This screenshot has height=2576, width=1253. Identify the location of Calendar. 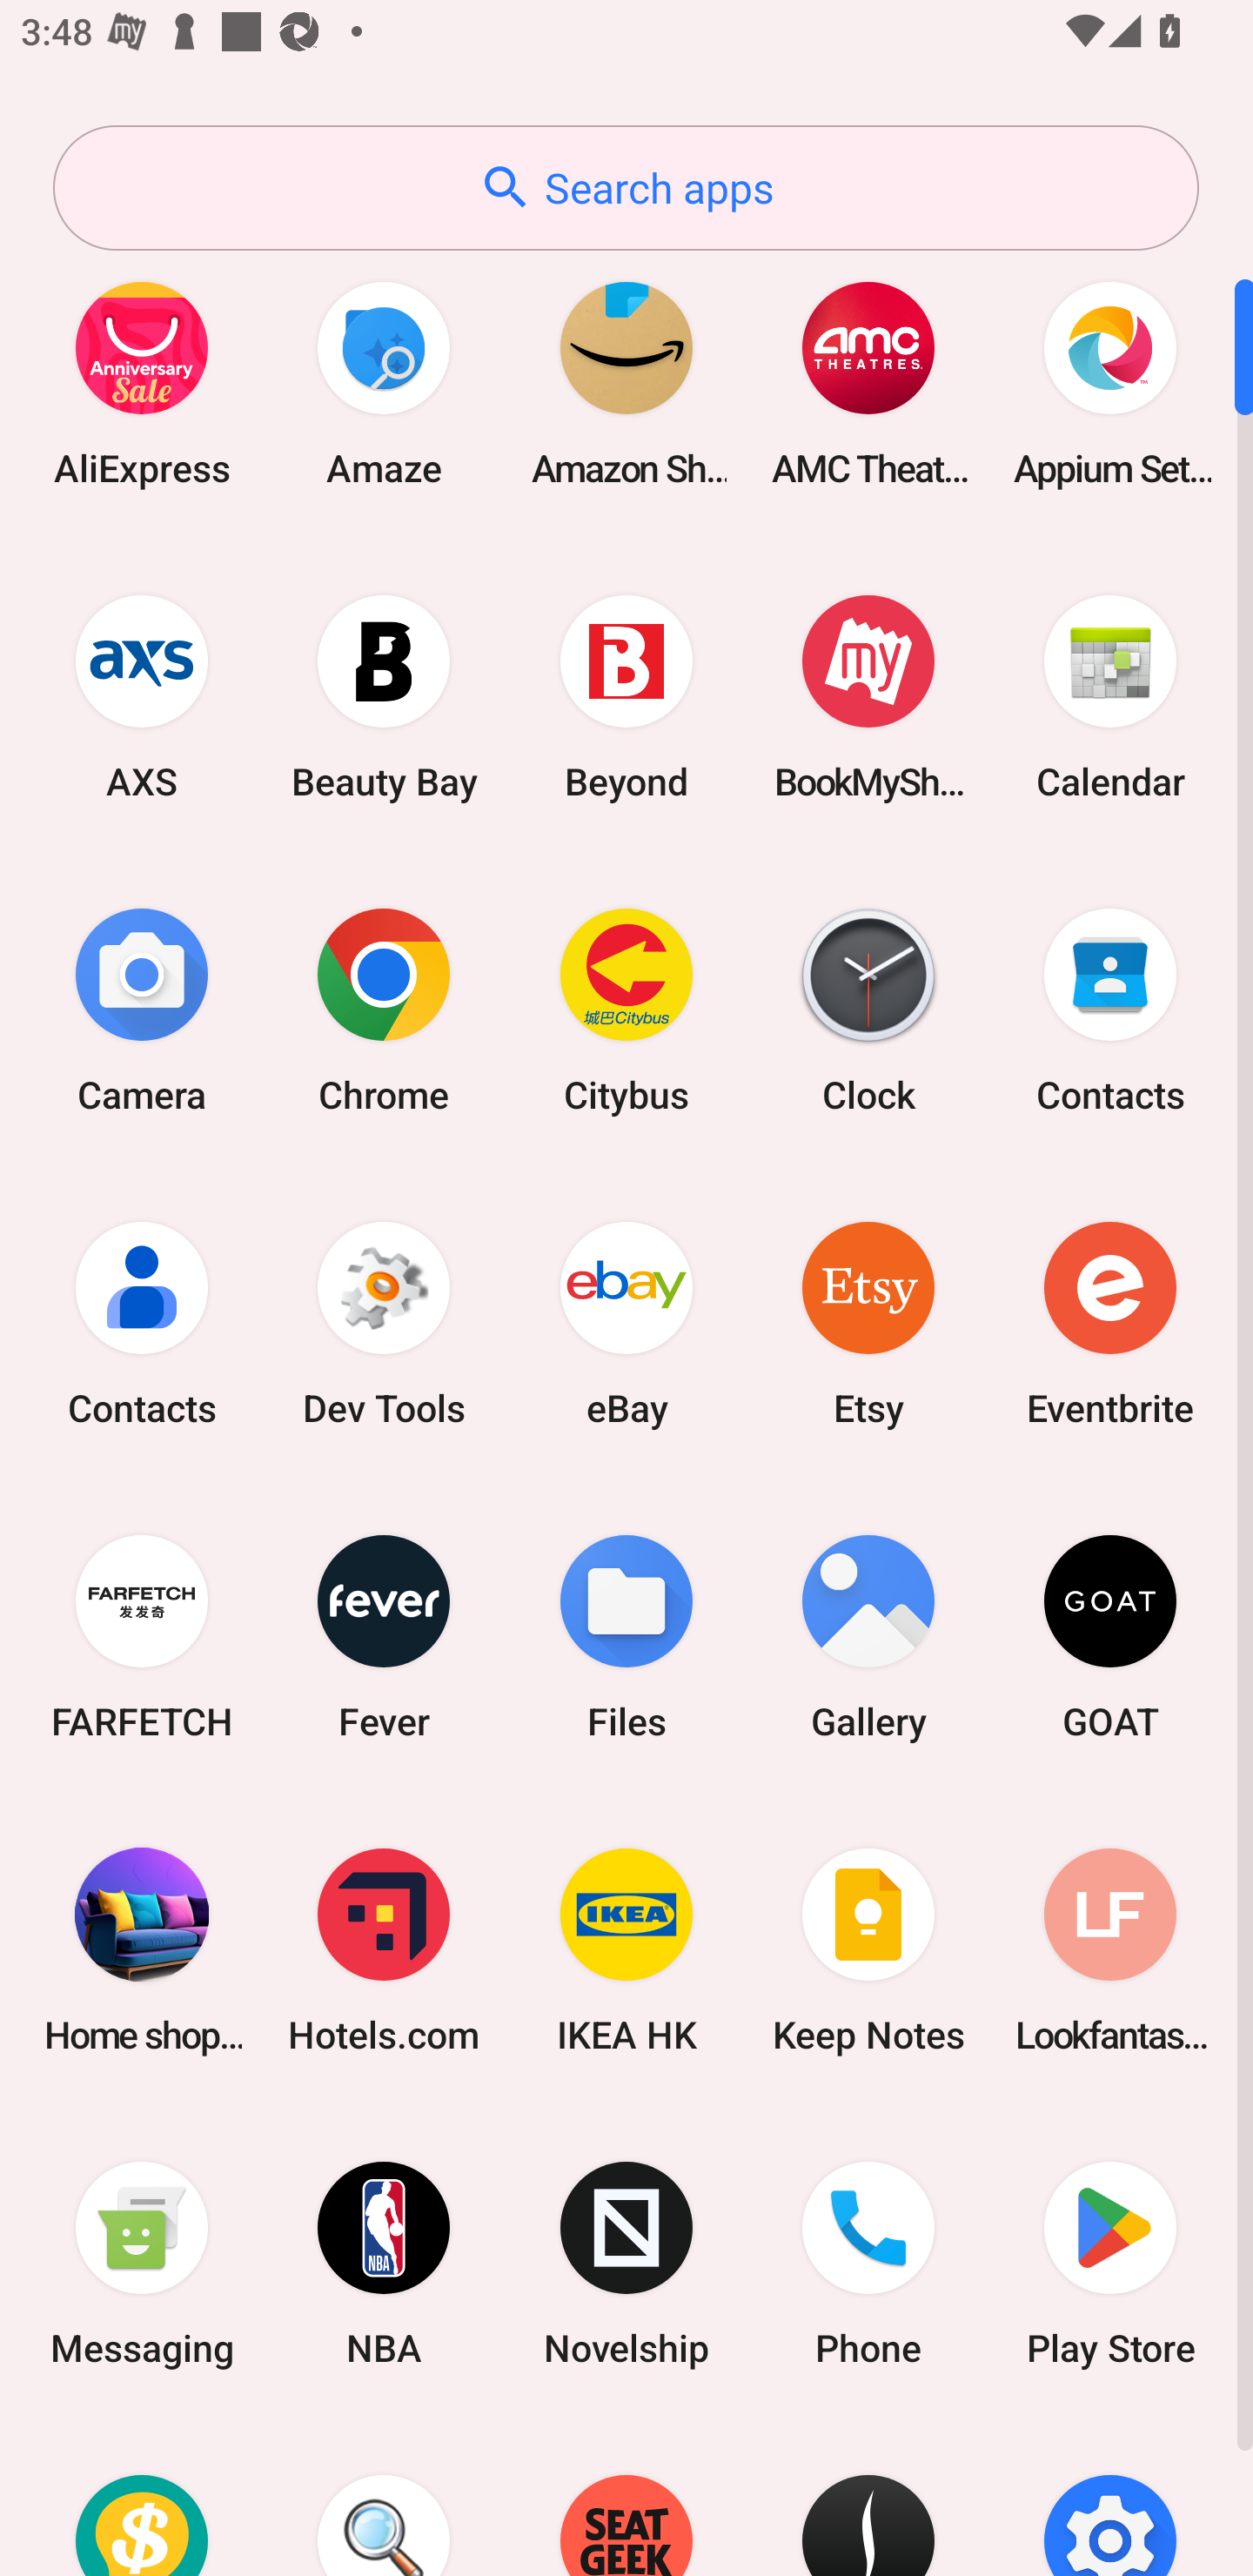
(1110, 696).